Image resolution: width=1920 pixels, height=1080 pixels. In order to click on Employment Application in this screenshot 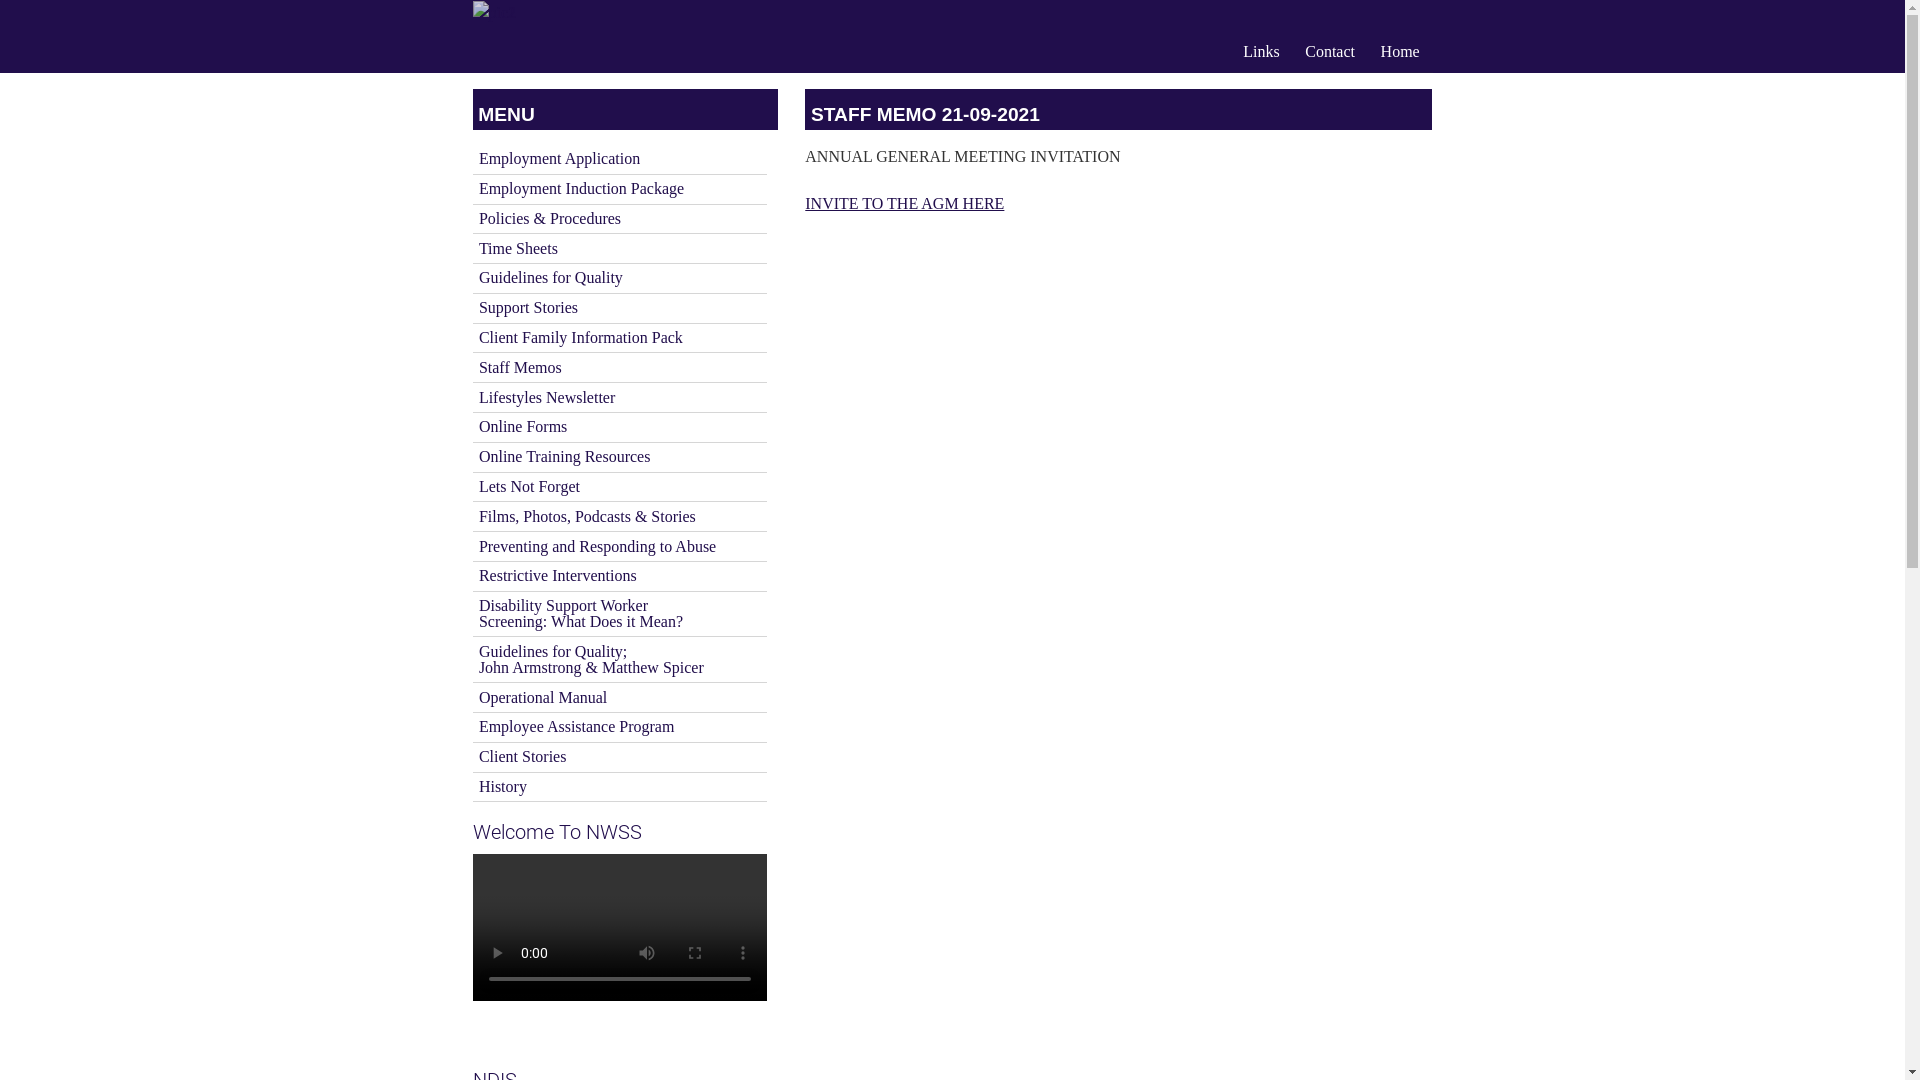, I will do `click(619, 160)`.